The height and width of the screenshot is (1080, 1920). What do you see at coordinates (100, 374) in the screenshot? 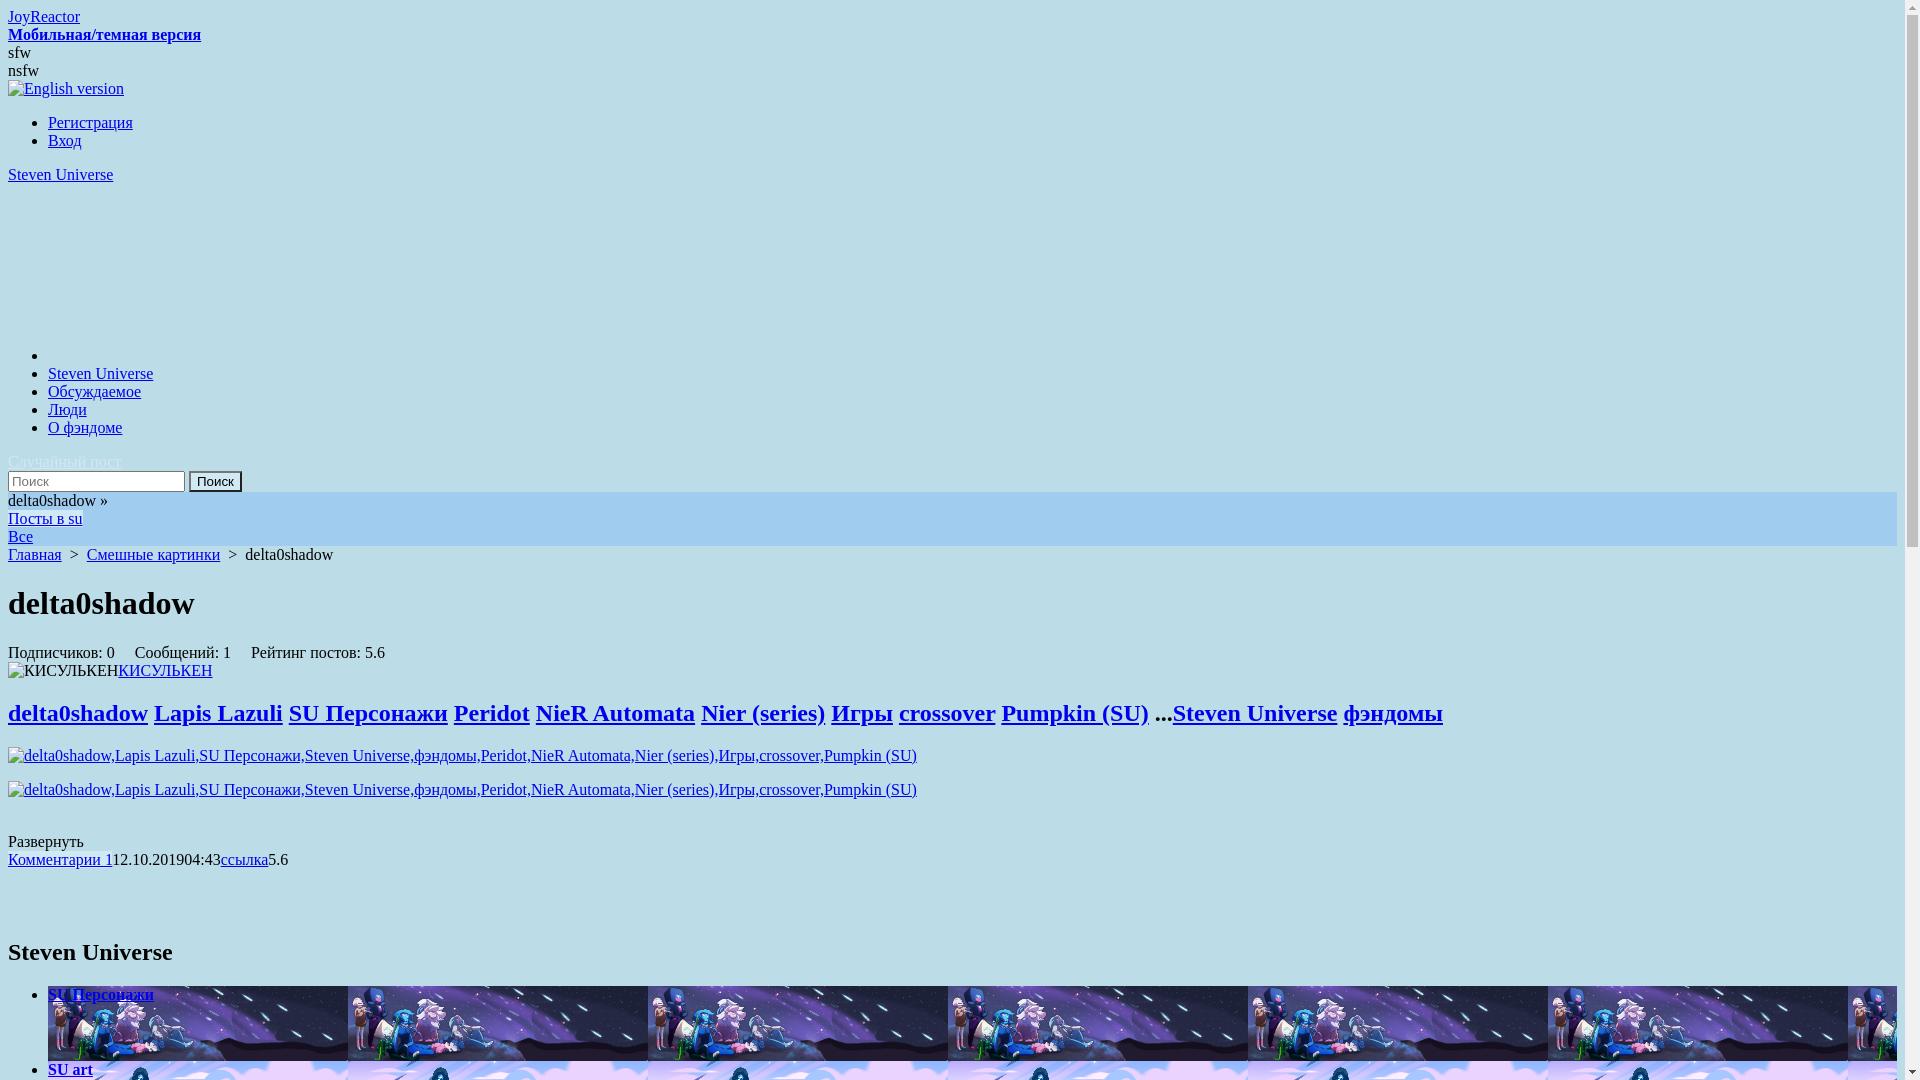
I see `Steven Universe` at bounding box center [100, 374].